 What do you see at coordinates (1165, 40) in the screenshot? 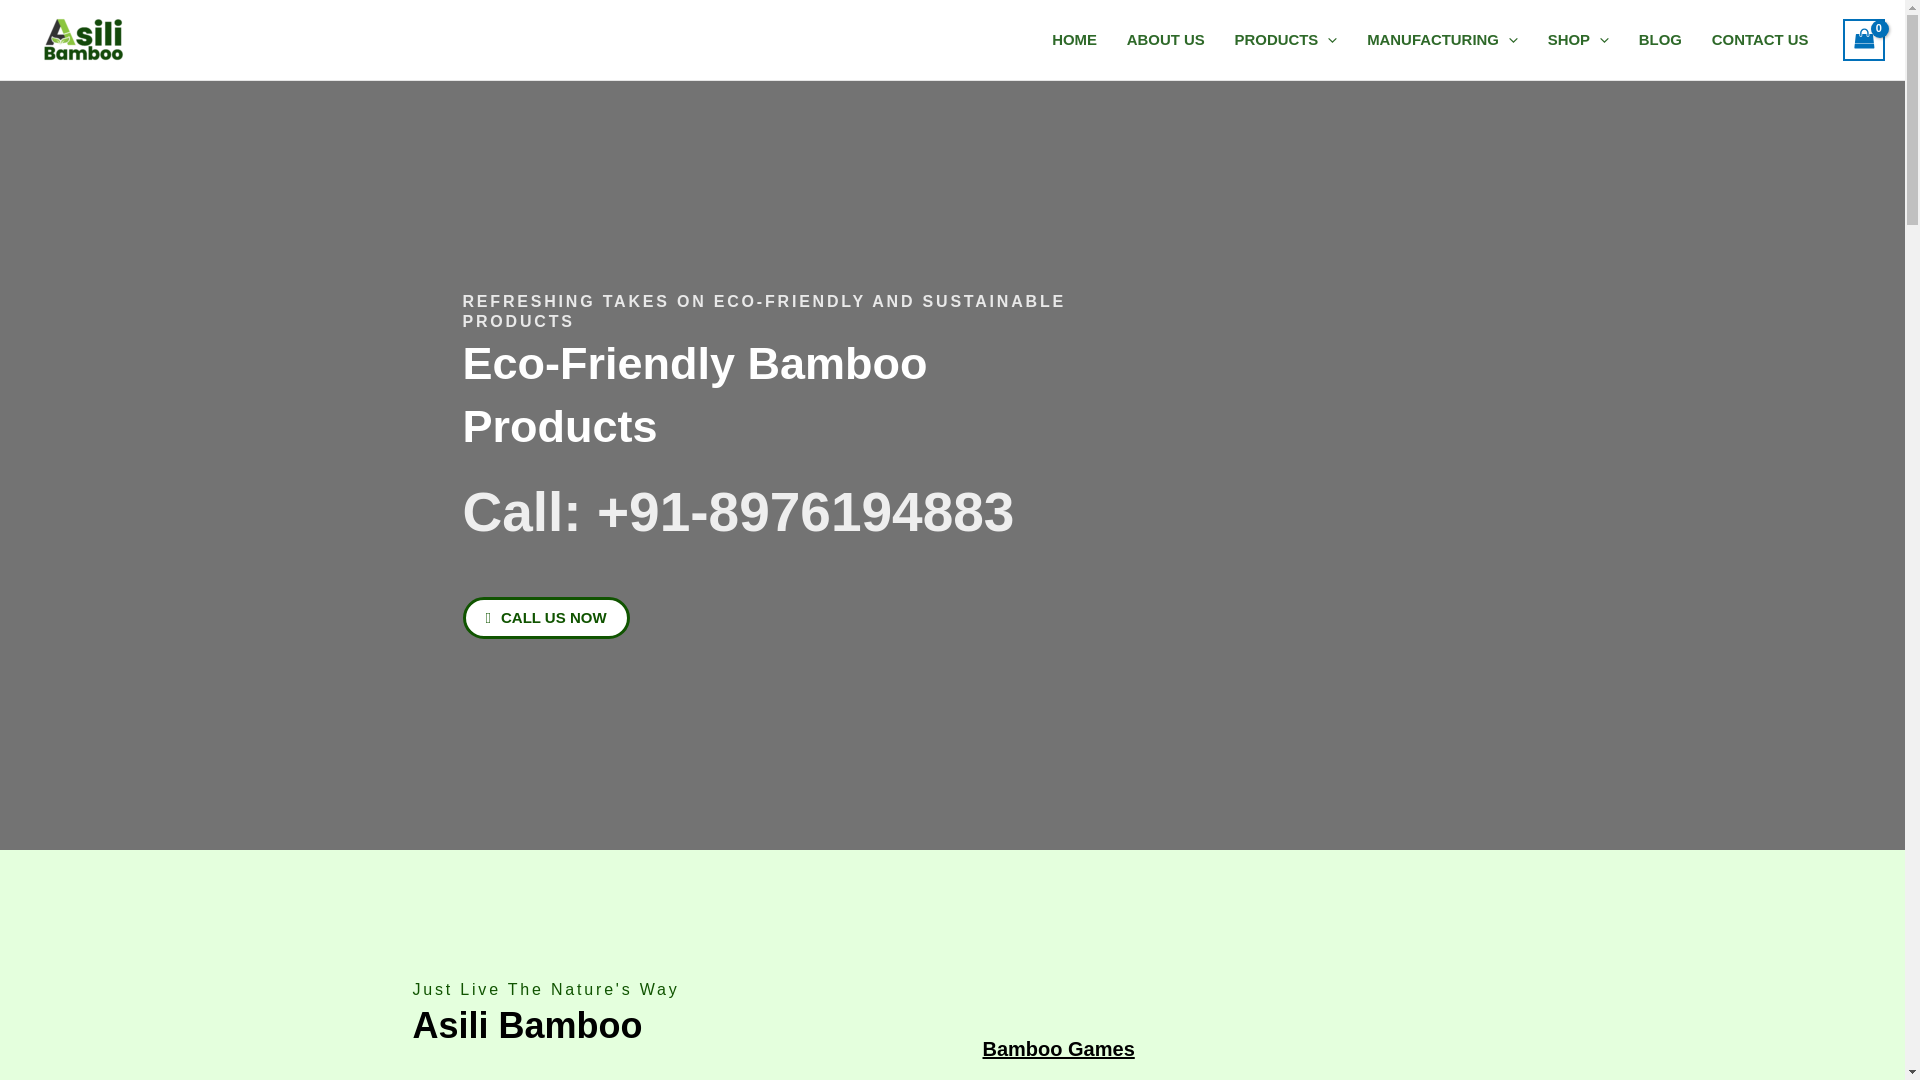
I see `ABOUT US` at bounding box center [1165, 40].